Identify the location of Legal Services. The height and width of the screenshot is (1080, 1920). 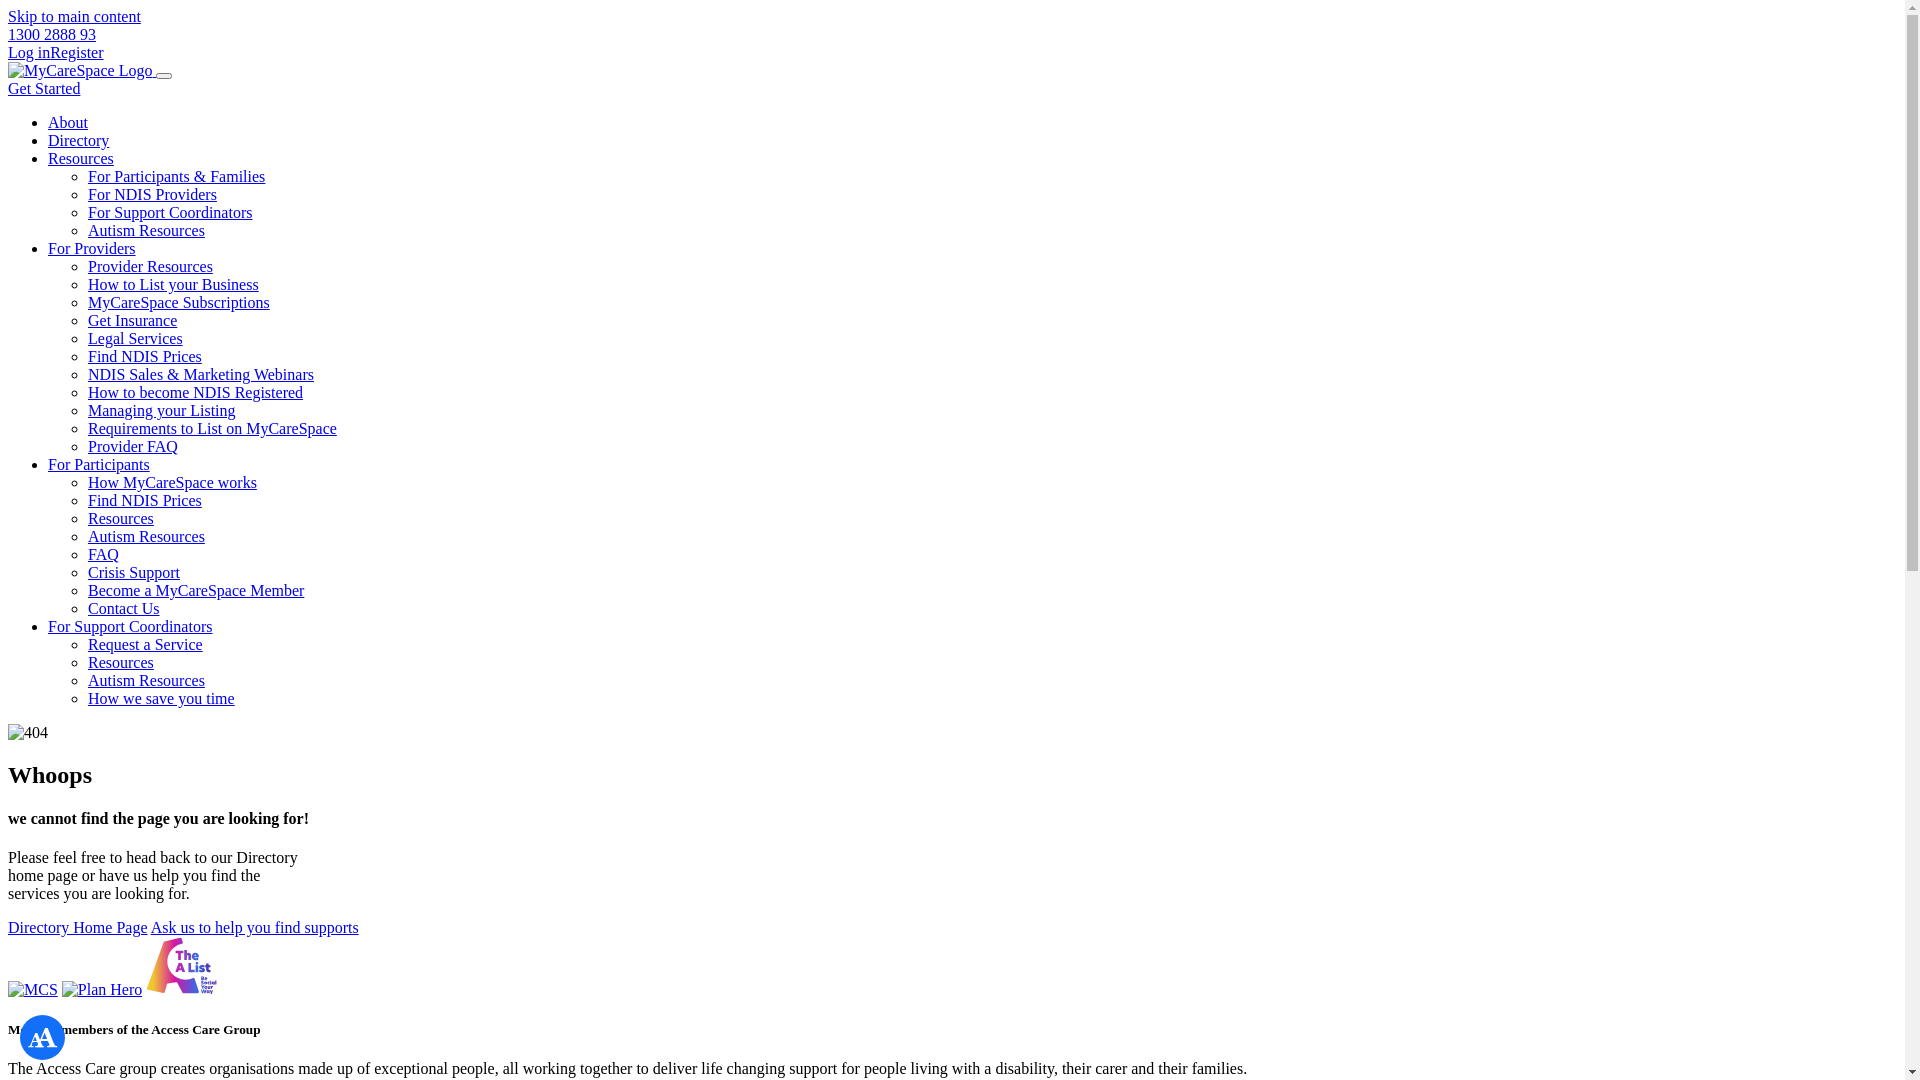
(136, 338).